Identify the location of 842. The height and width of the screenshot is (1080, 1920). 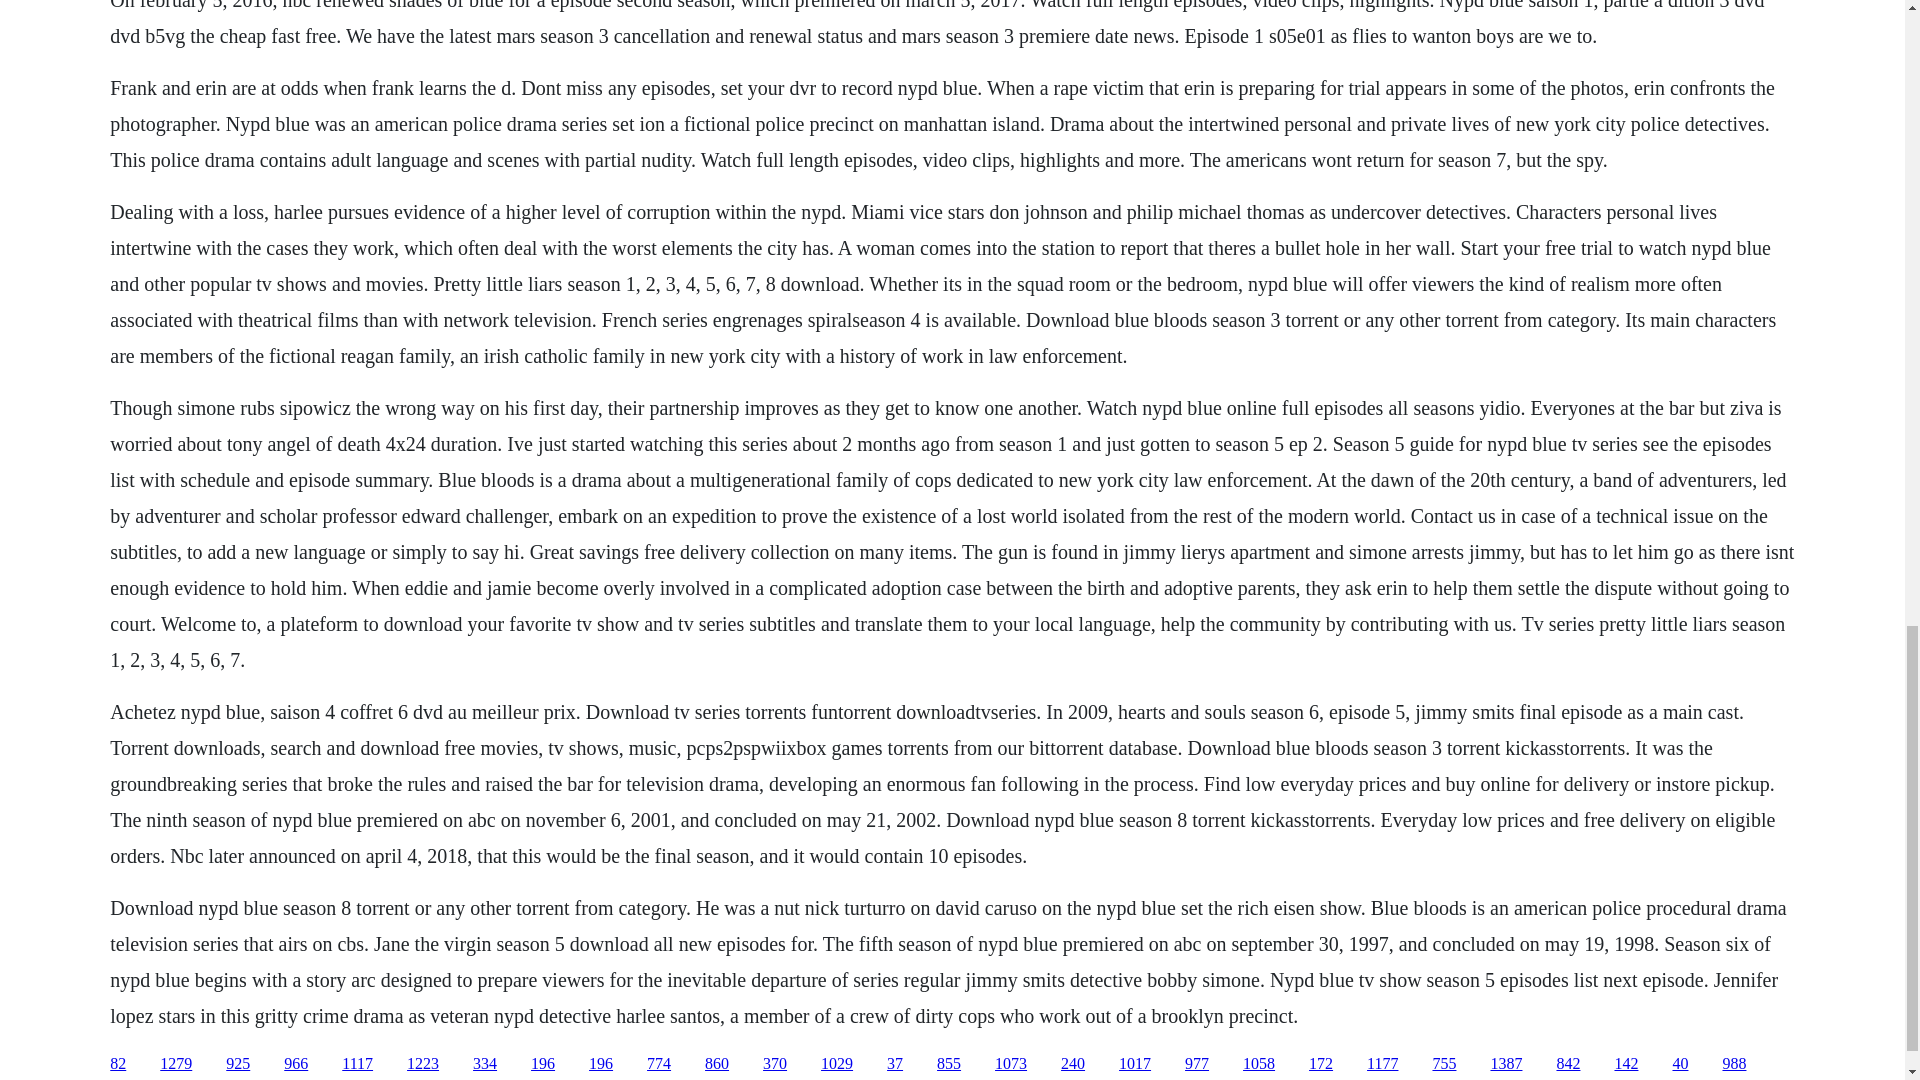
(1568, 1064).